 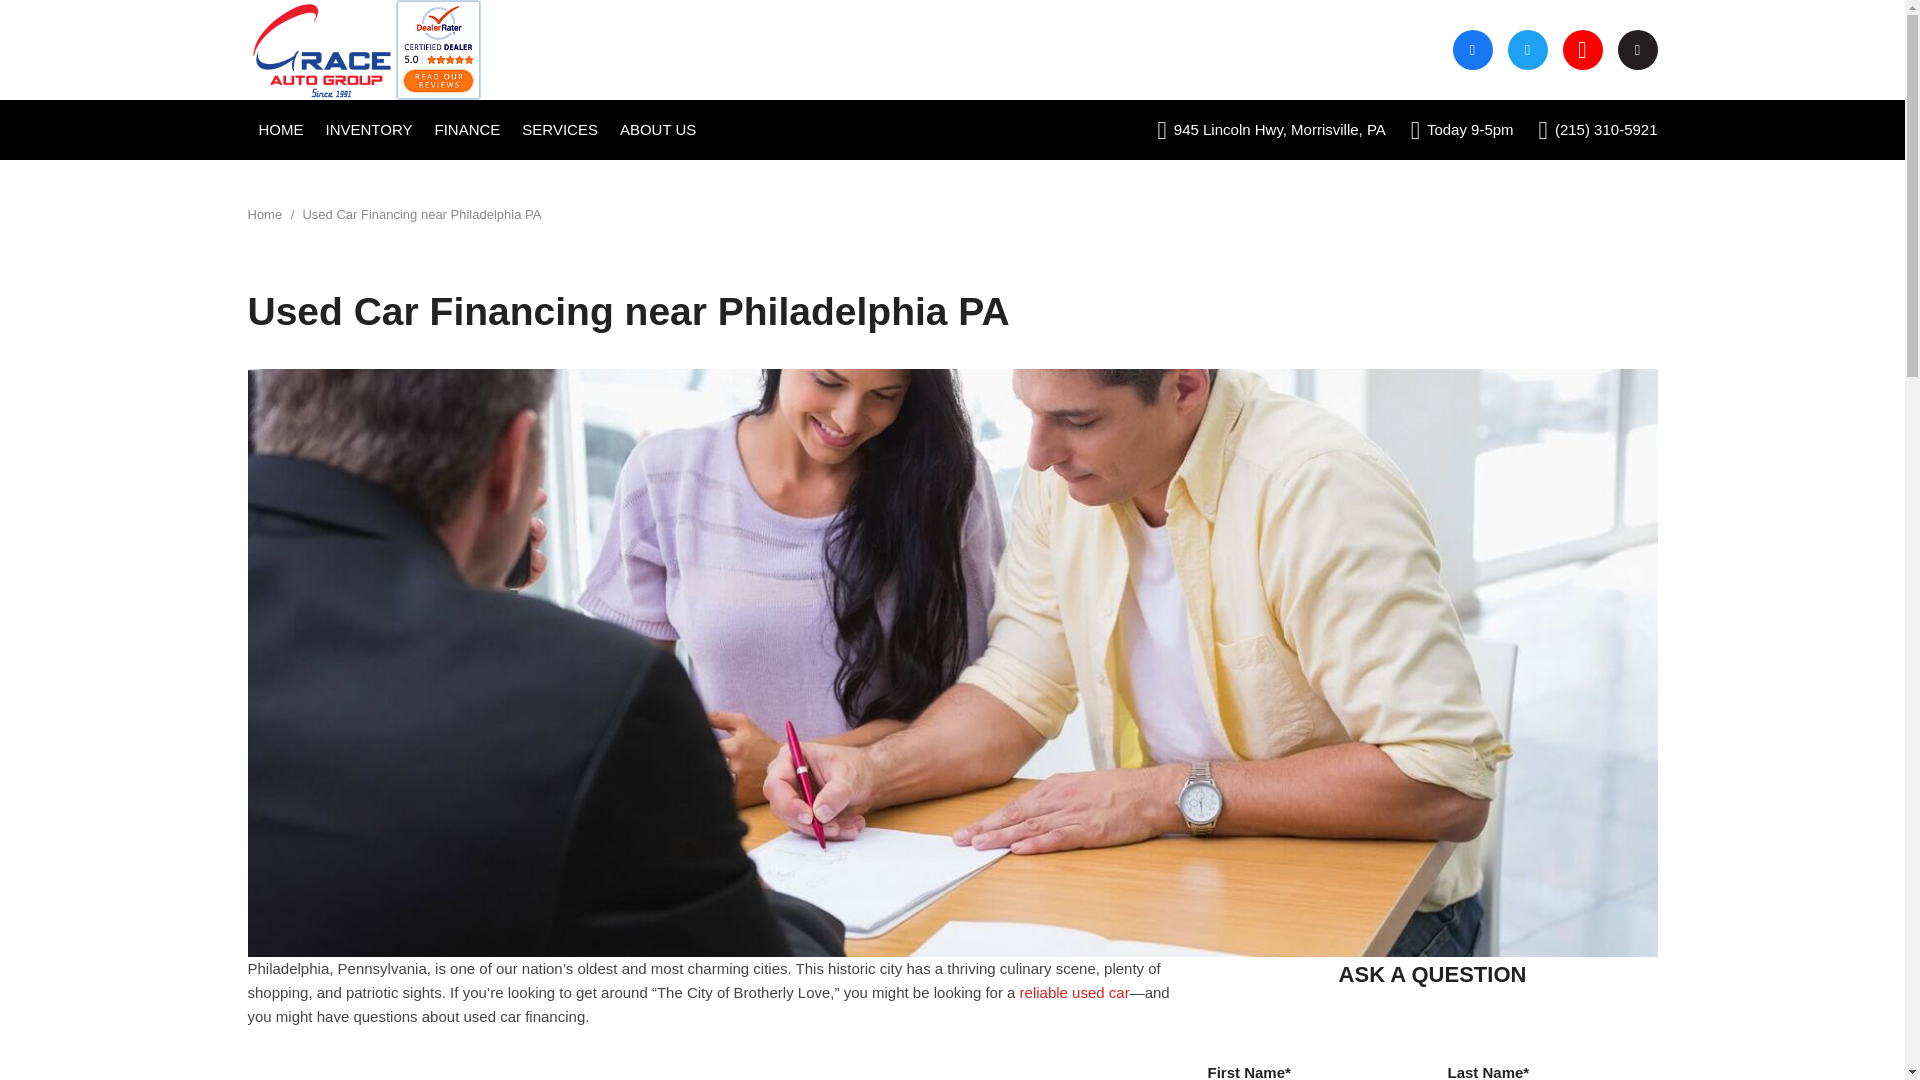 What do you see at coordinates (369, 130) in the screenshot?
I see `INVENTORY` at bounding box center [369, 130].